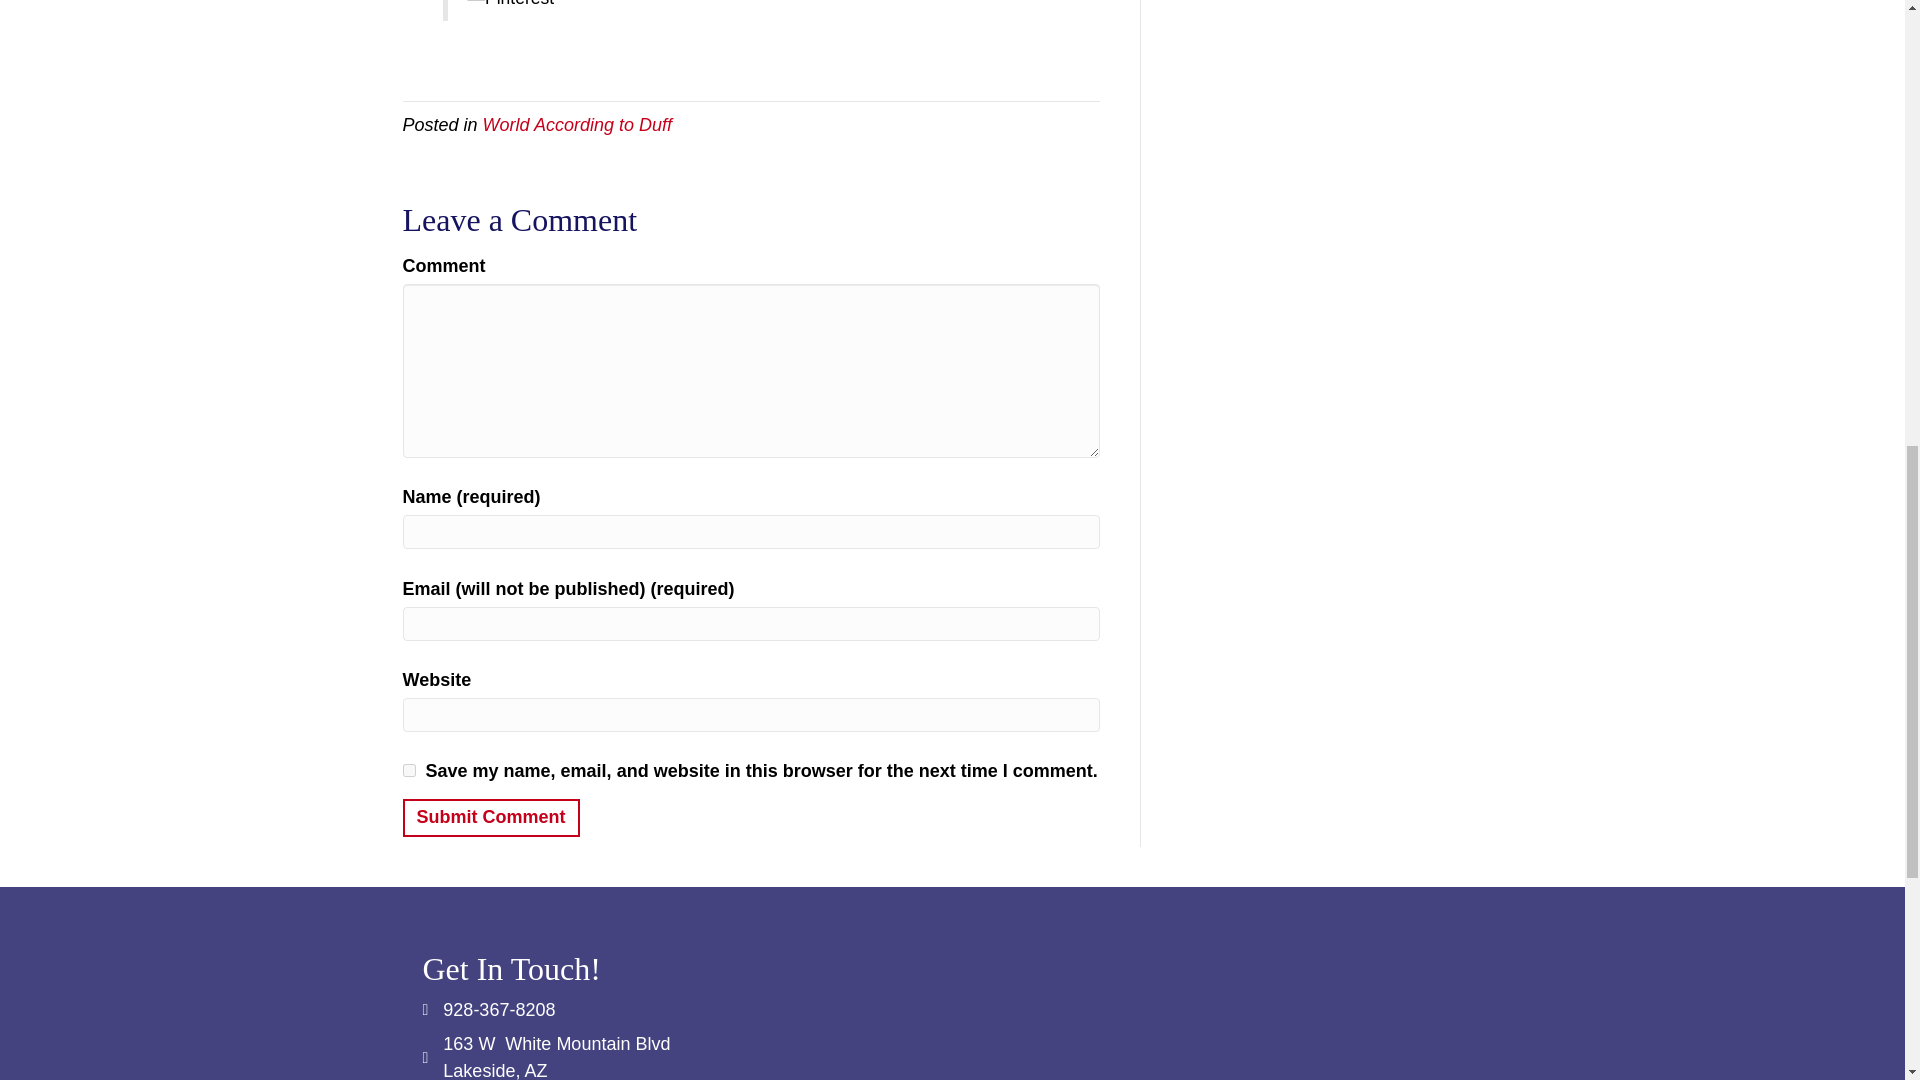 The height and width of the screenshot is (1080, 1920). Describe the element at coordinates (490, 818) in the screenshot. I see `Submit Comment` at that location.